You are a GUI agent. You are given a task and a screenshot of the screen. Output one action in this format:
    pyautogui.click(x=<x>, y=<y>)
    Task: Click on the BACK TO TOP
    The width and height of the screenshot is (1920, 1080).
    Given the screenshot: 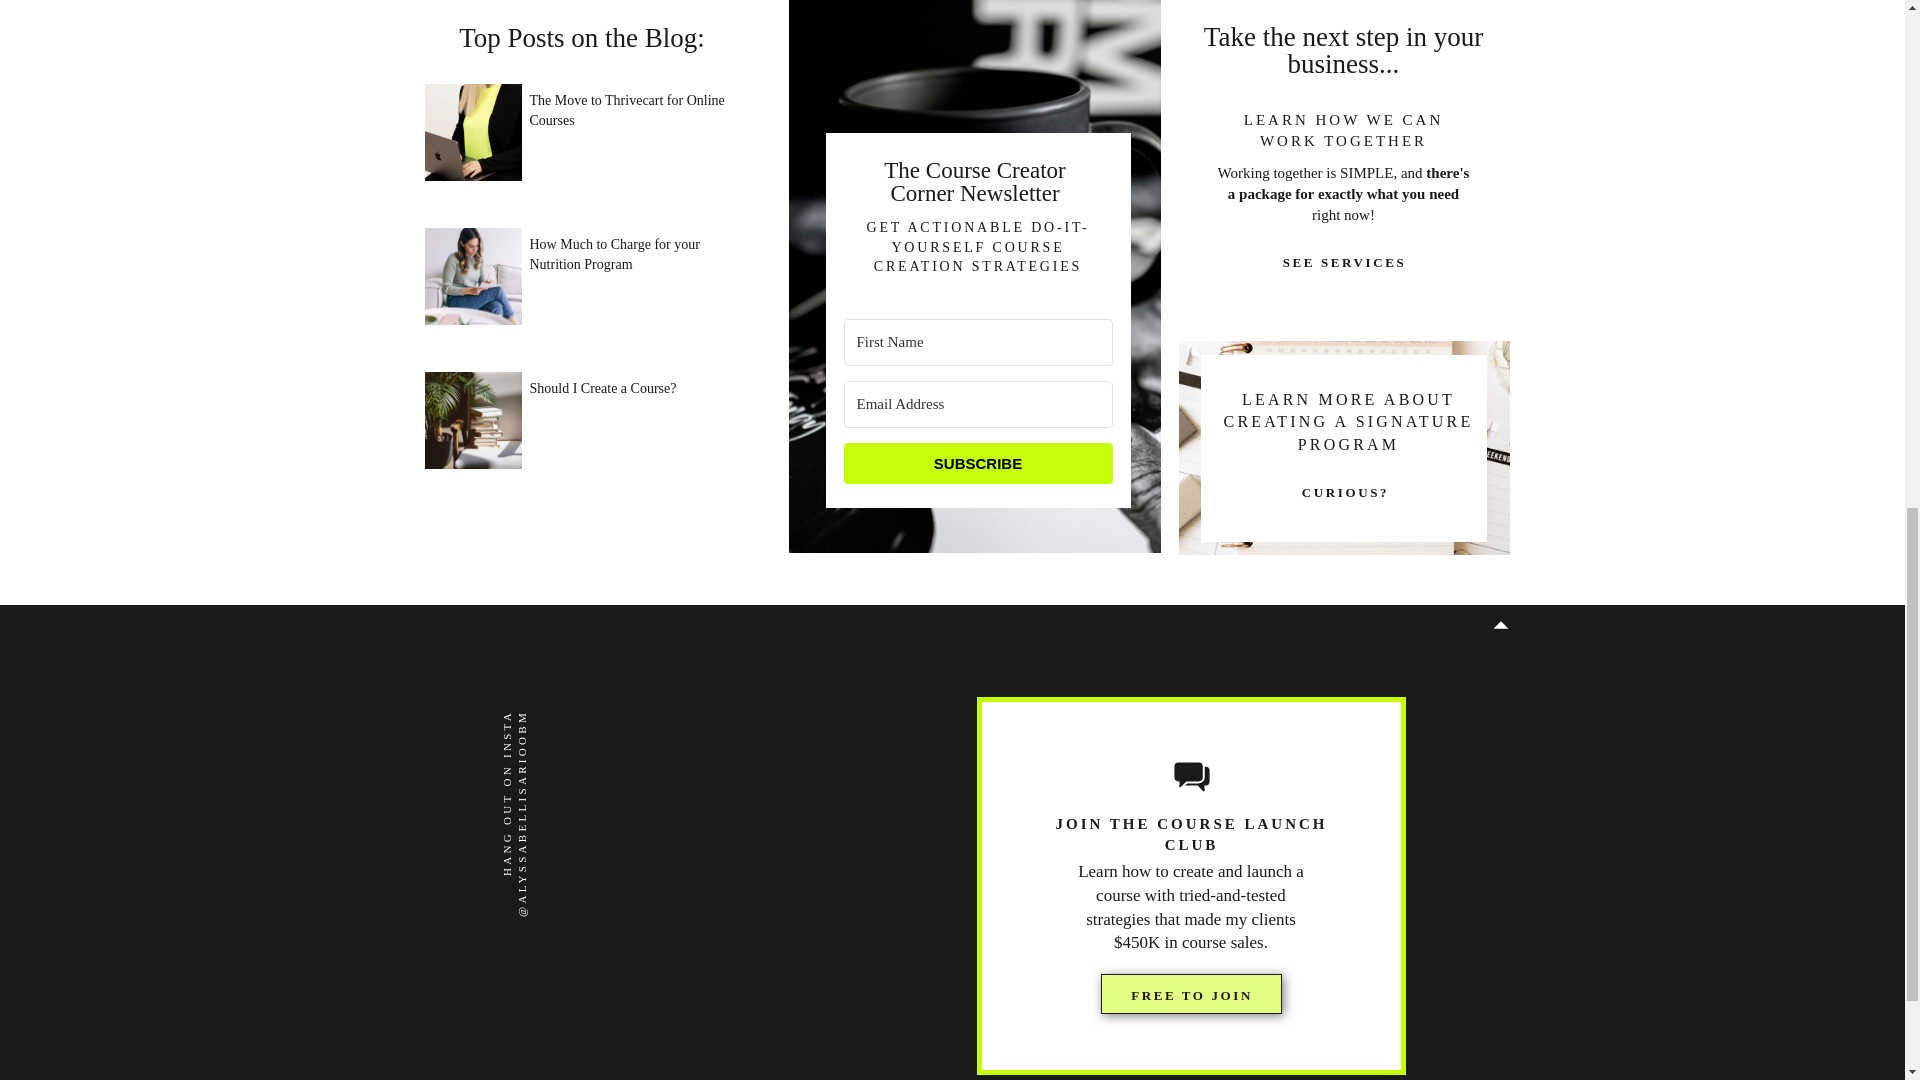 What is the action you would take?
    pyautogui.click(x=1428, y=625)
    